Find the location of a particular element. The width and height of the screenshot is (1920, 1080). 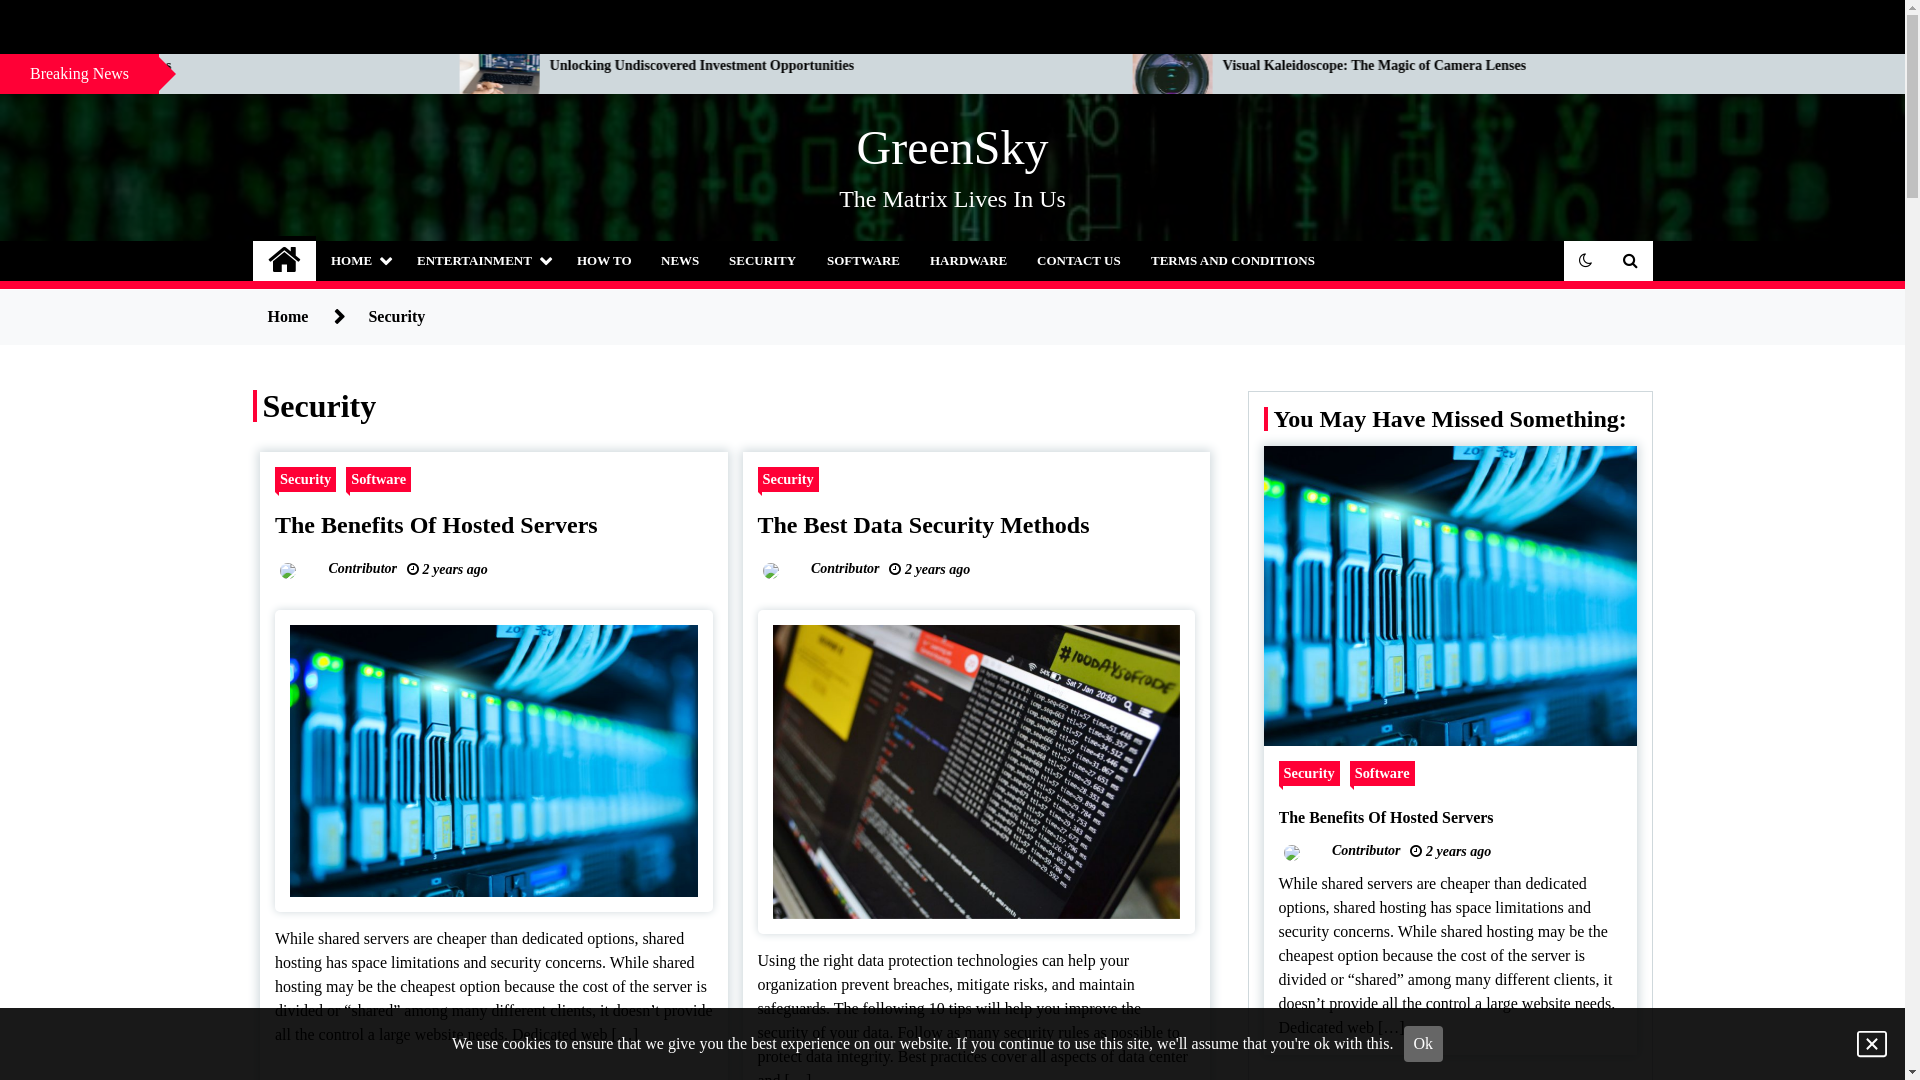

Embracing Timelessness of Kodak Film Cameras is located at coordinates (670, 66).